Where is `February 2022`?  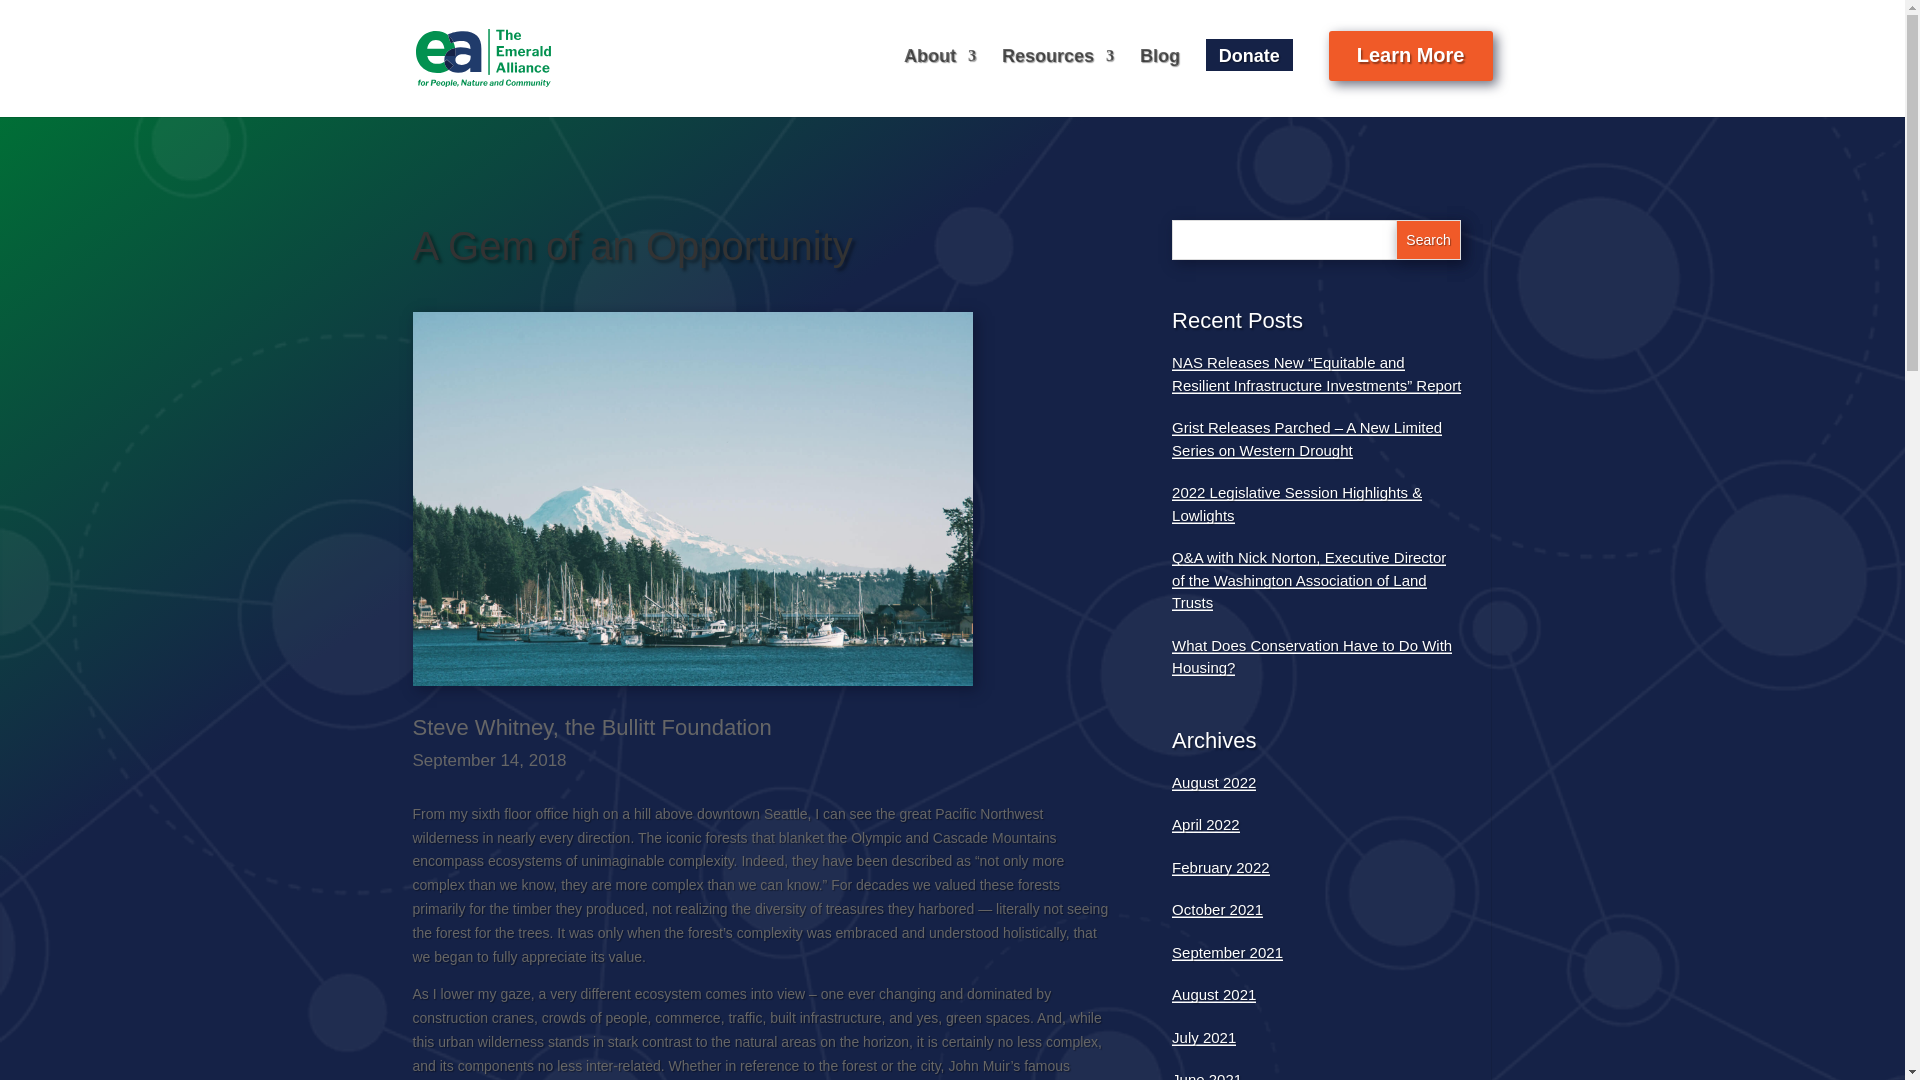 February 2022 is located at coordinates (1220, 866).